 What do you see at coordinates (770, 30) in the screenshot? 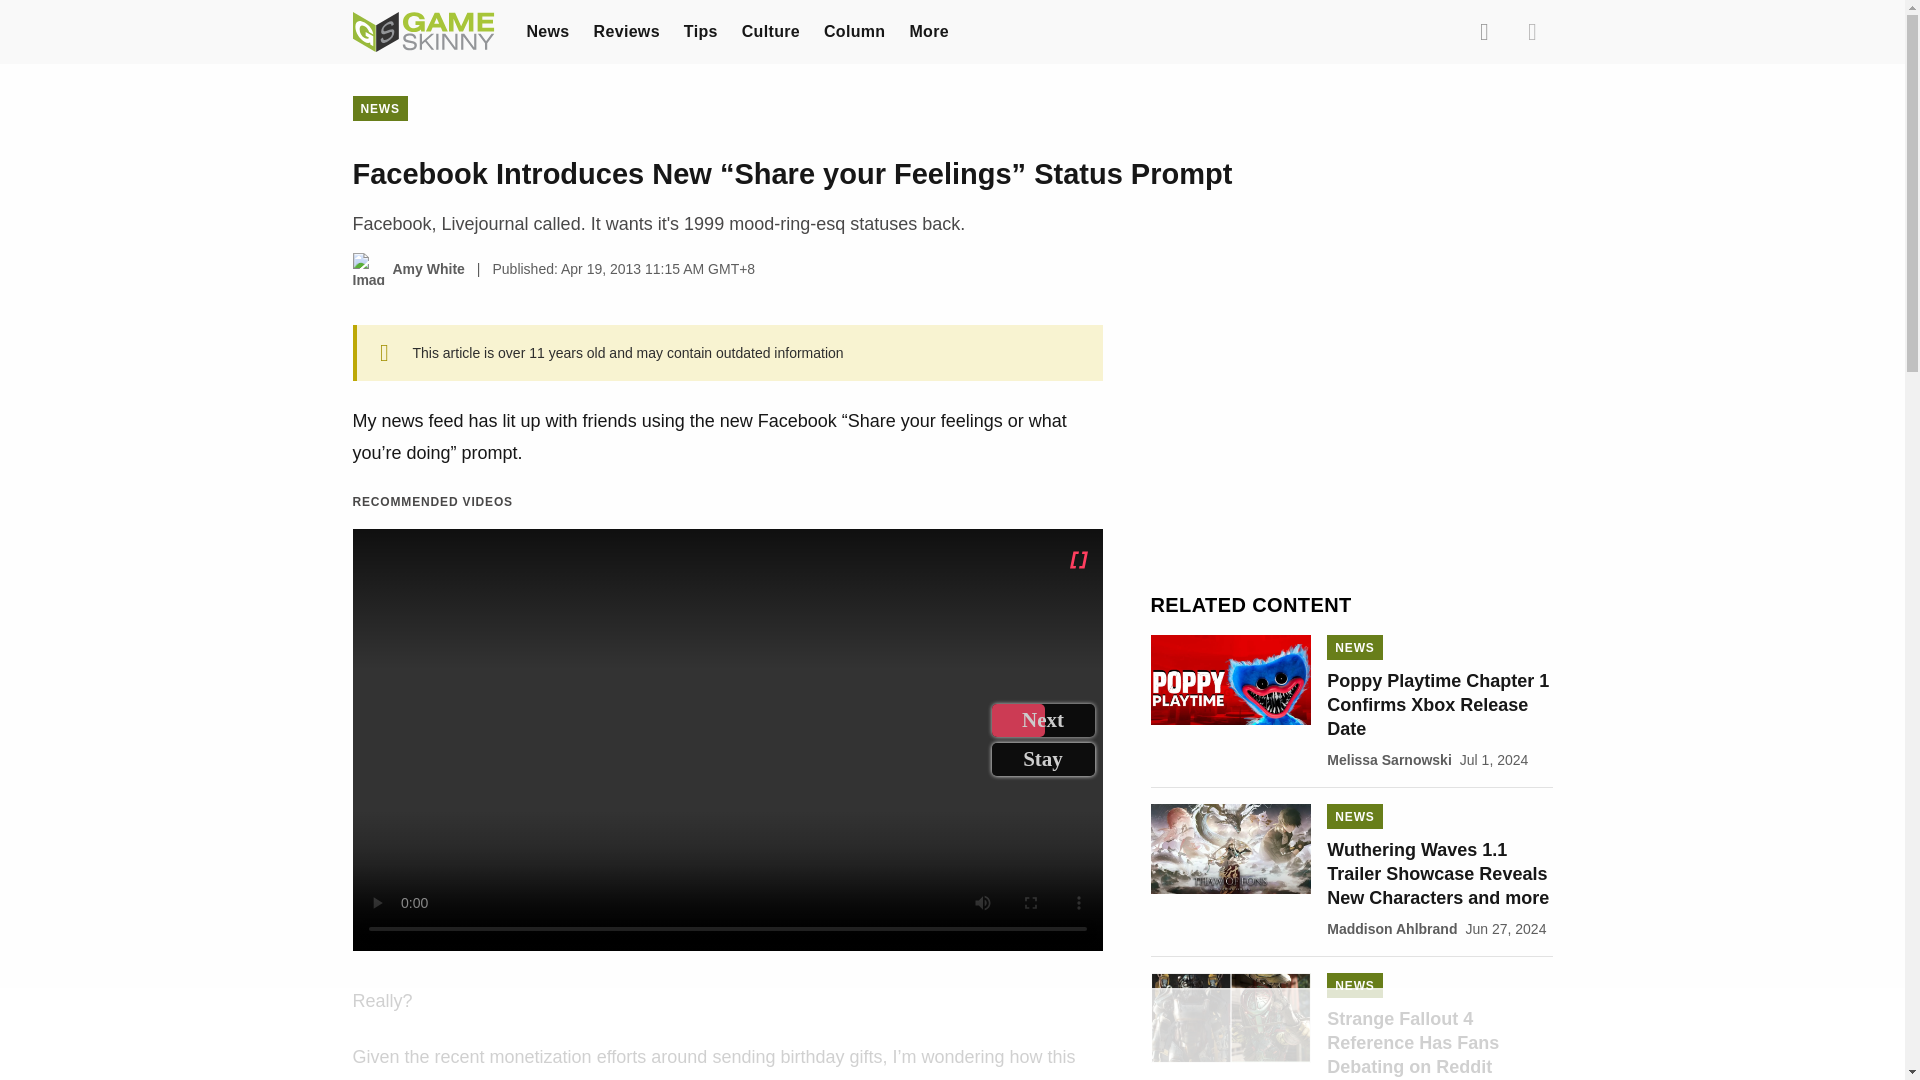
I see `Culture` at bounding box center [770, 30].